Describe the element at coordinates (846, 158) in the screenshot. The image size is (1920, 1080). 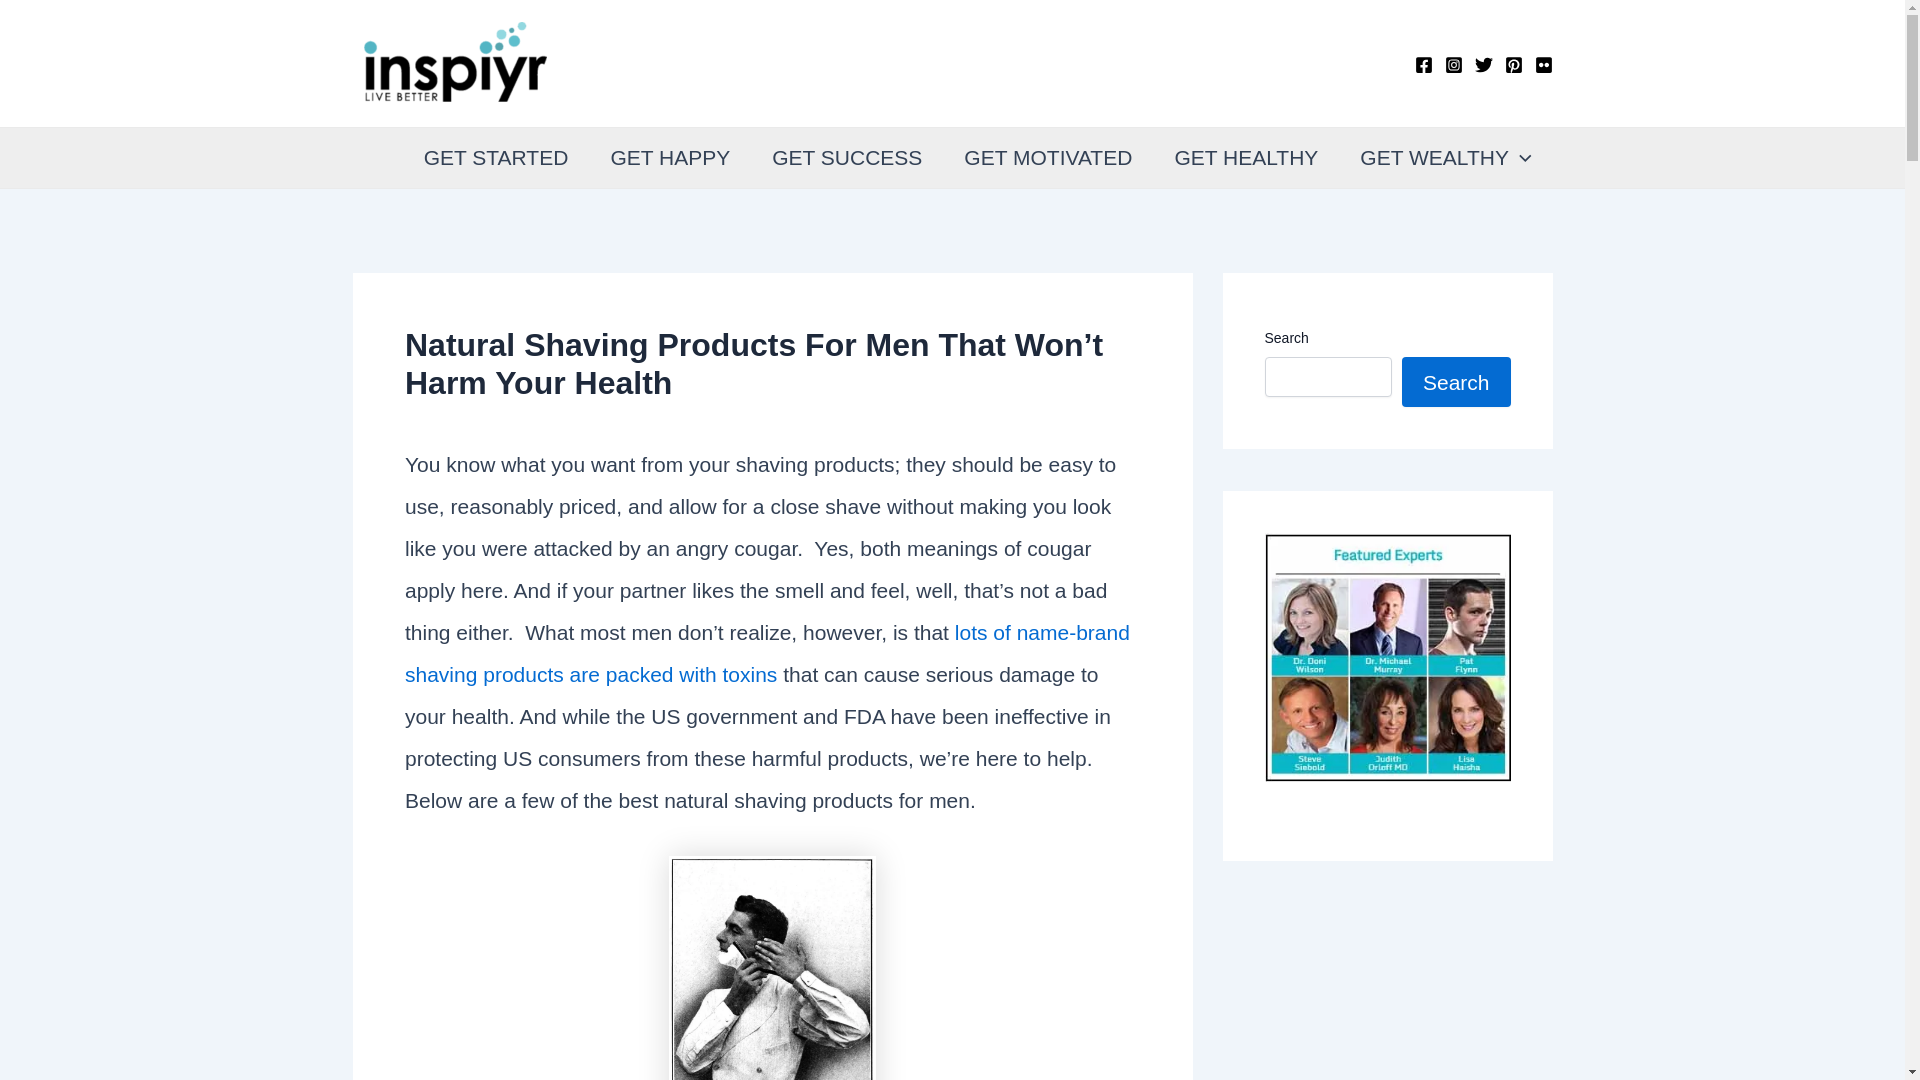
I see `GET SUCCESS` at that location.